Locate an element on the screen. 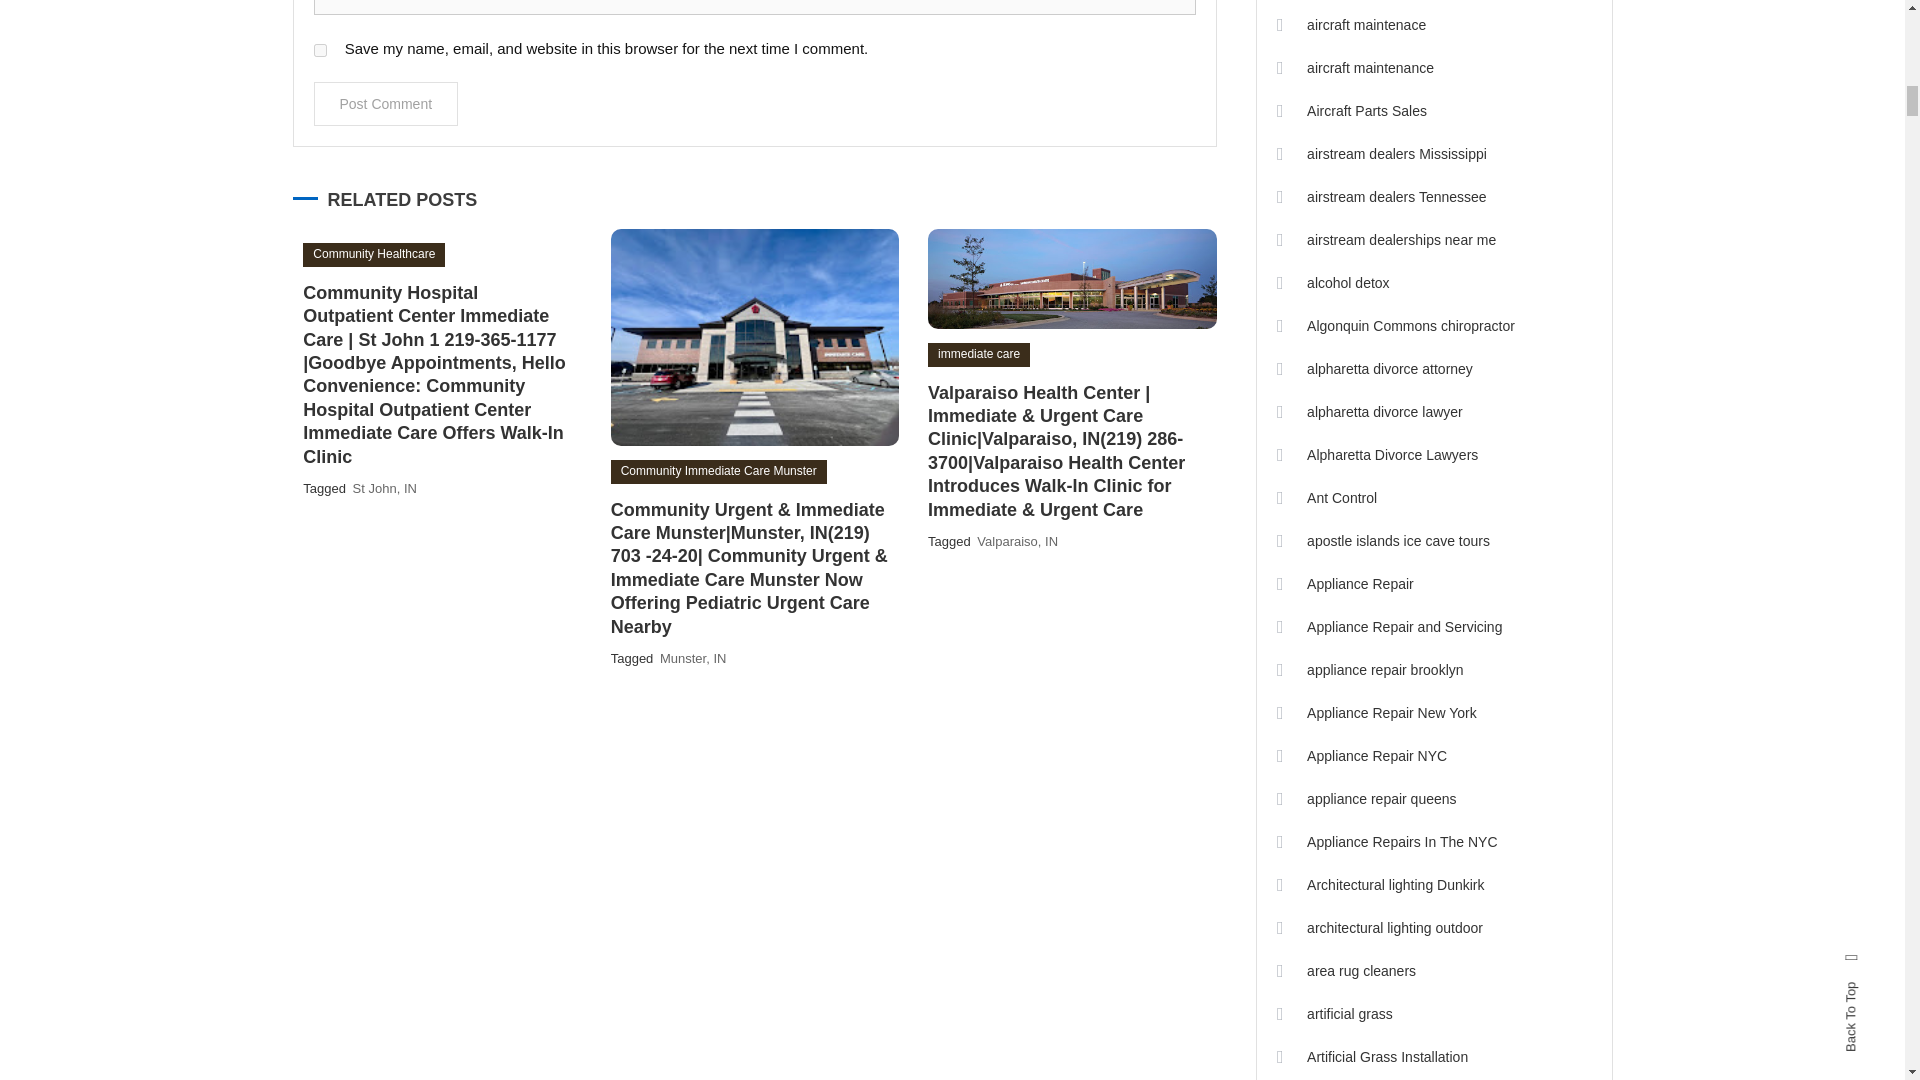 The image size is (1920, 1080). yes is located at coordinates (320, 50).